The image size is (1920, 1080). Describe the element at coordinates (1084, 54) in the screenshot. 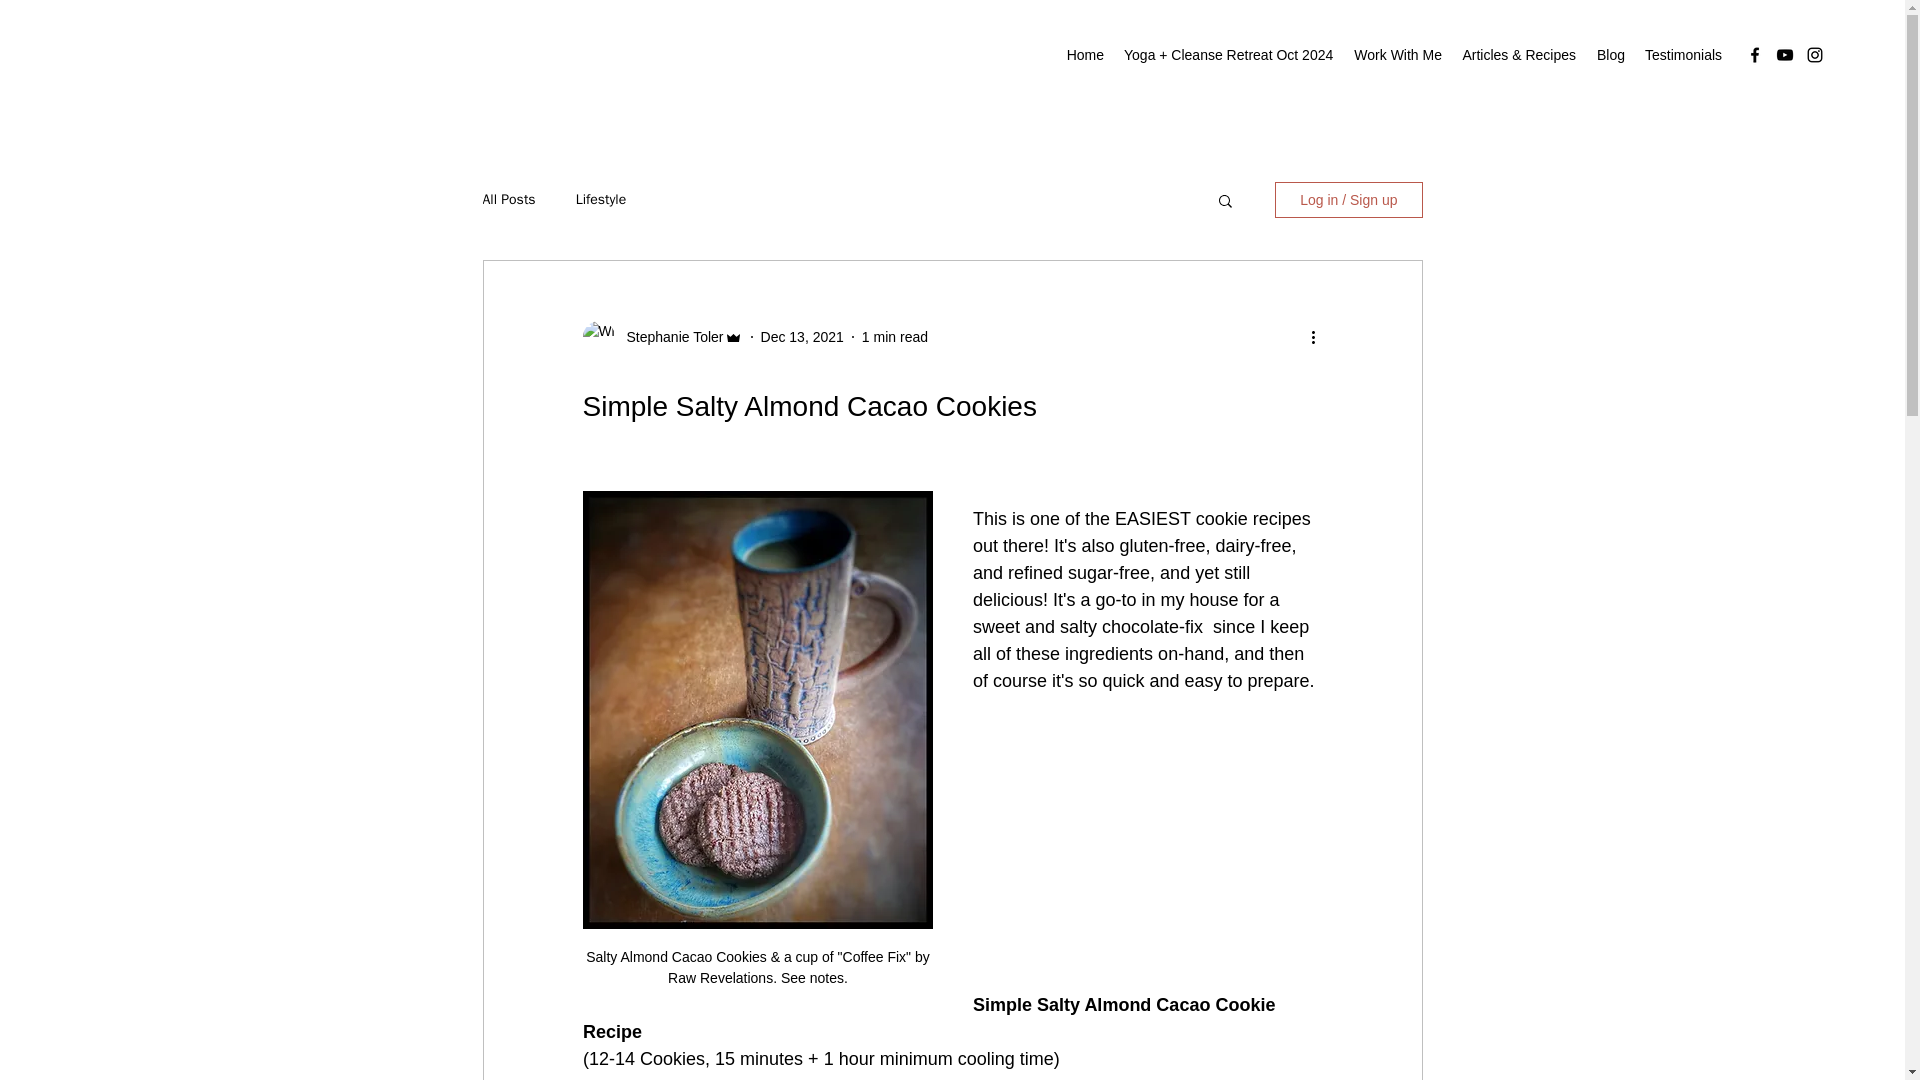

I see `Home` at that location.